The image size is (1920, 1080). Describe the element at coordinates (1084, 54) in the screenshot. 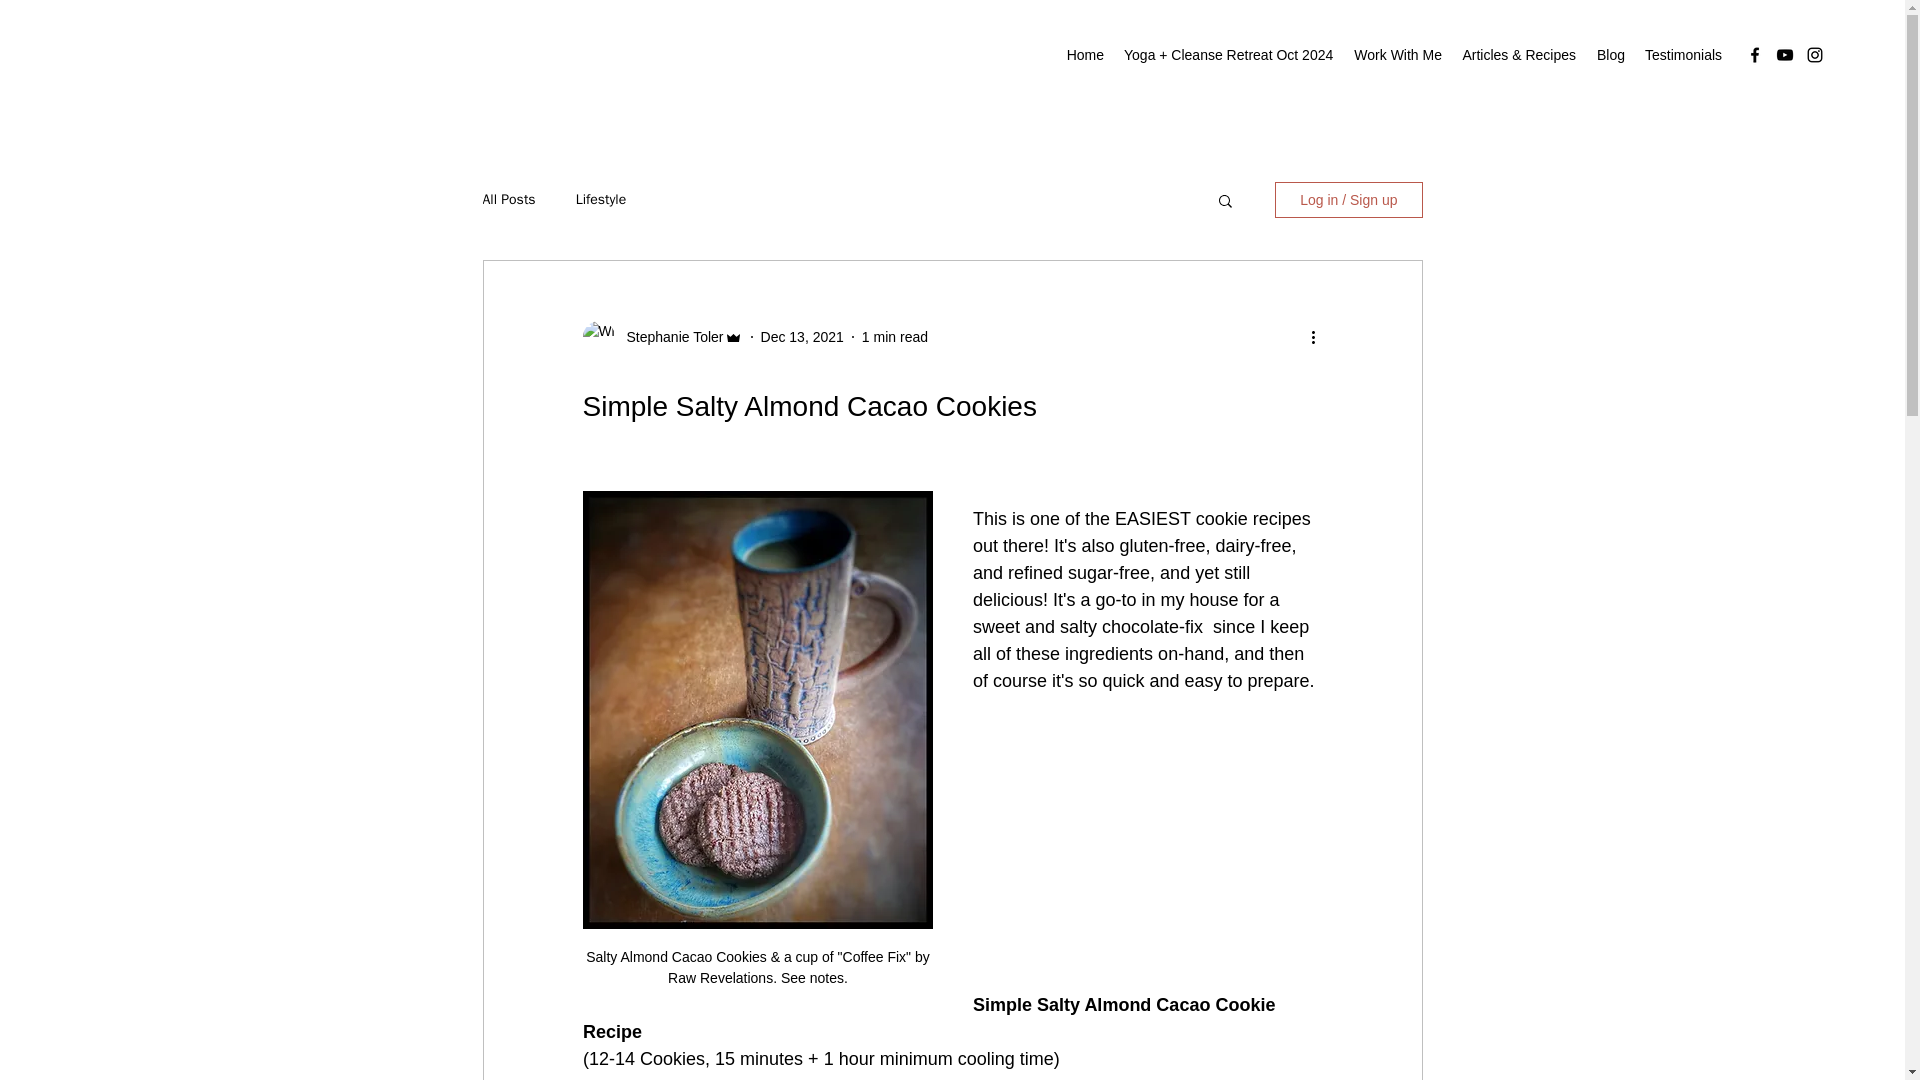

I see `Home` at that location.